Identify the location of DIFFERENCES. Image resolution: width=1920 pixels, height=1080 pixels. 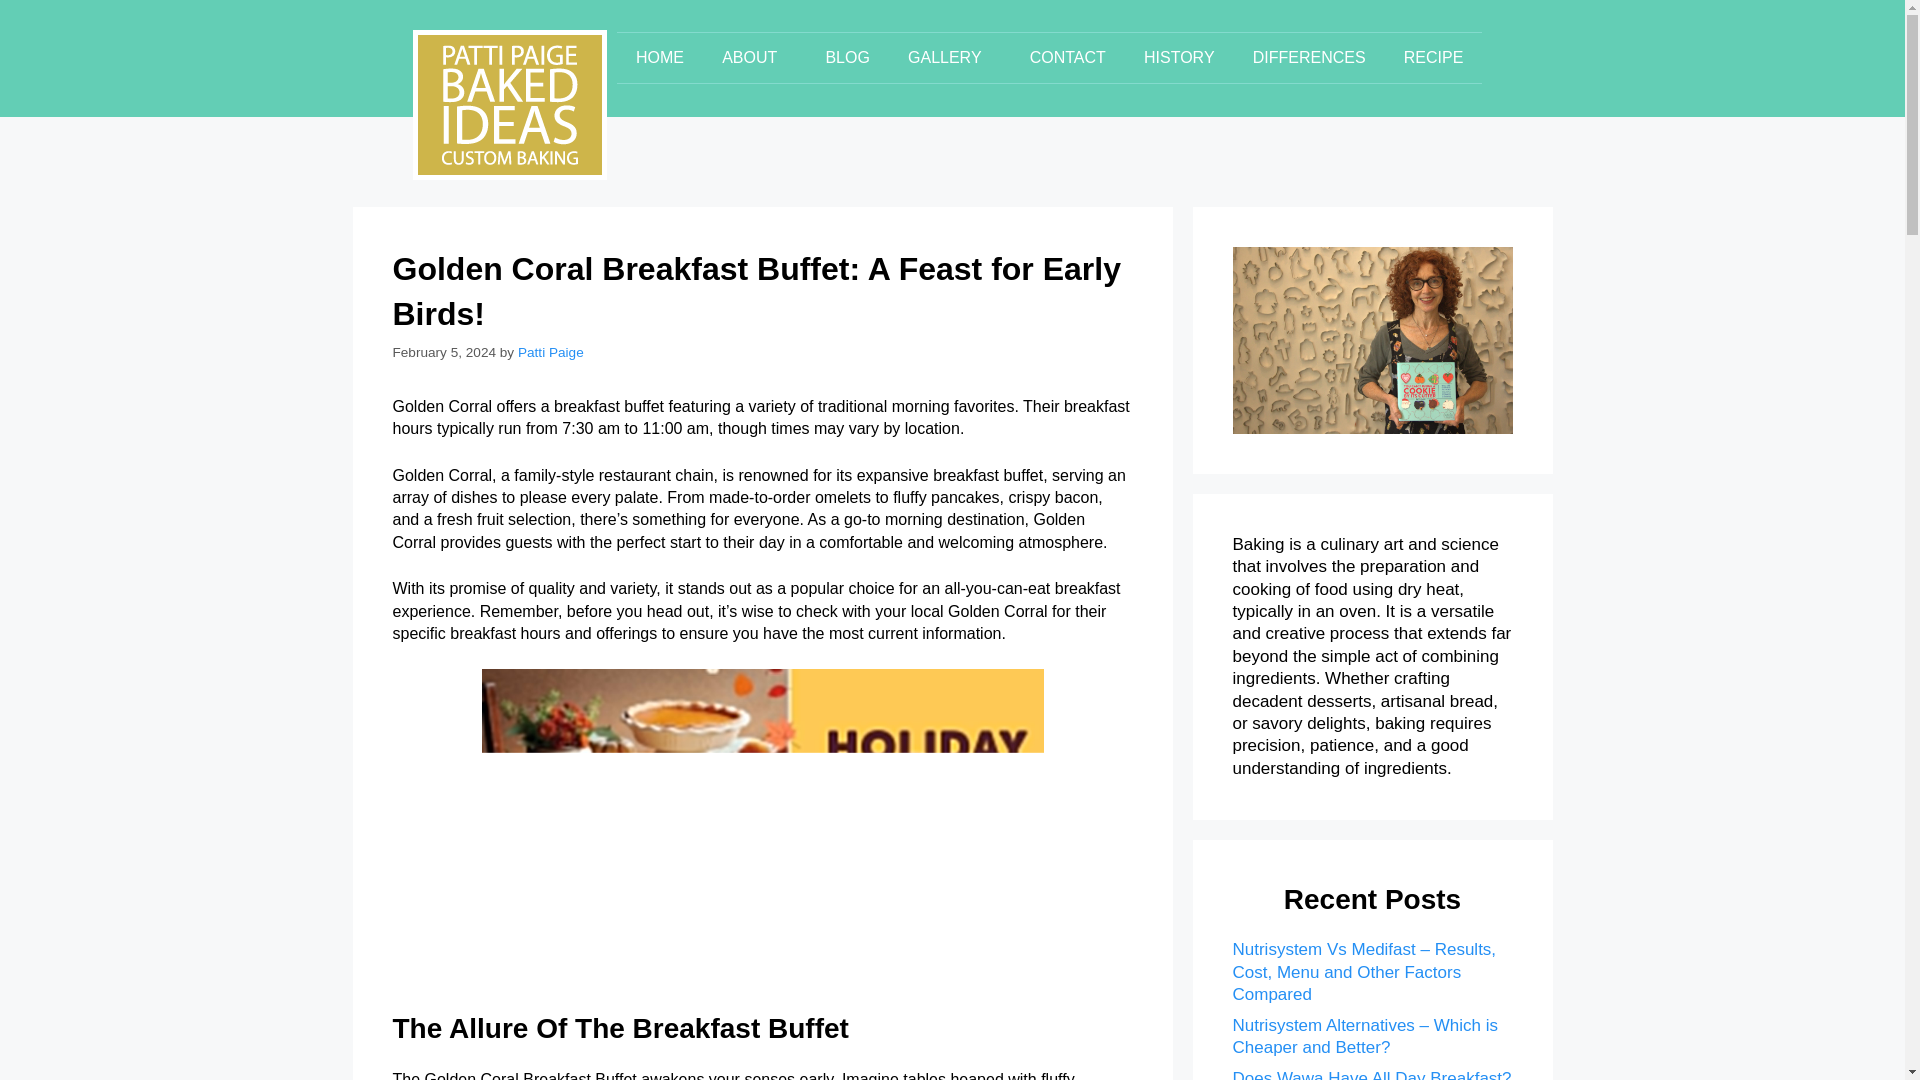
(1309, 58).